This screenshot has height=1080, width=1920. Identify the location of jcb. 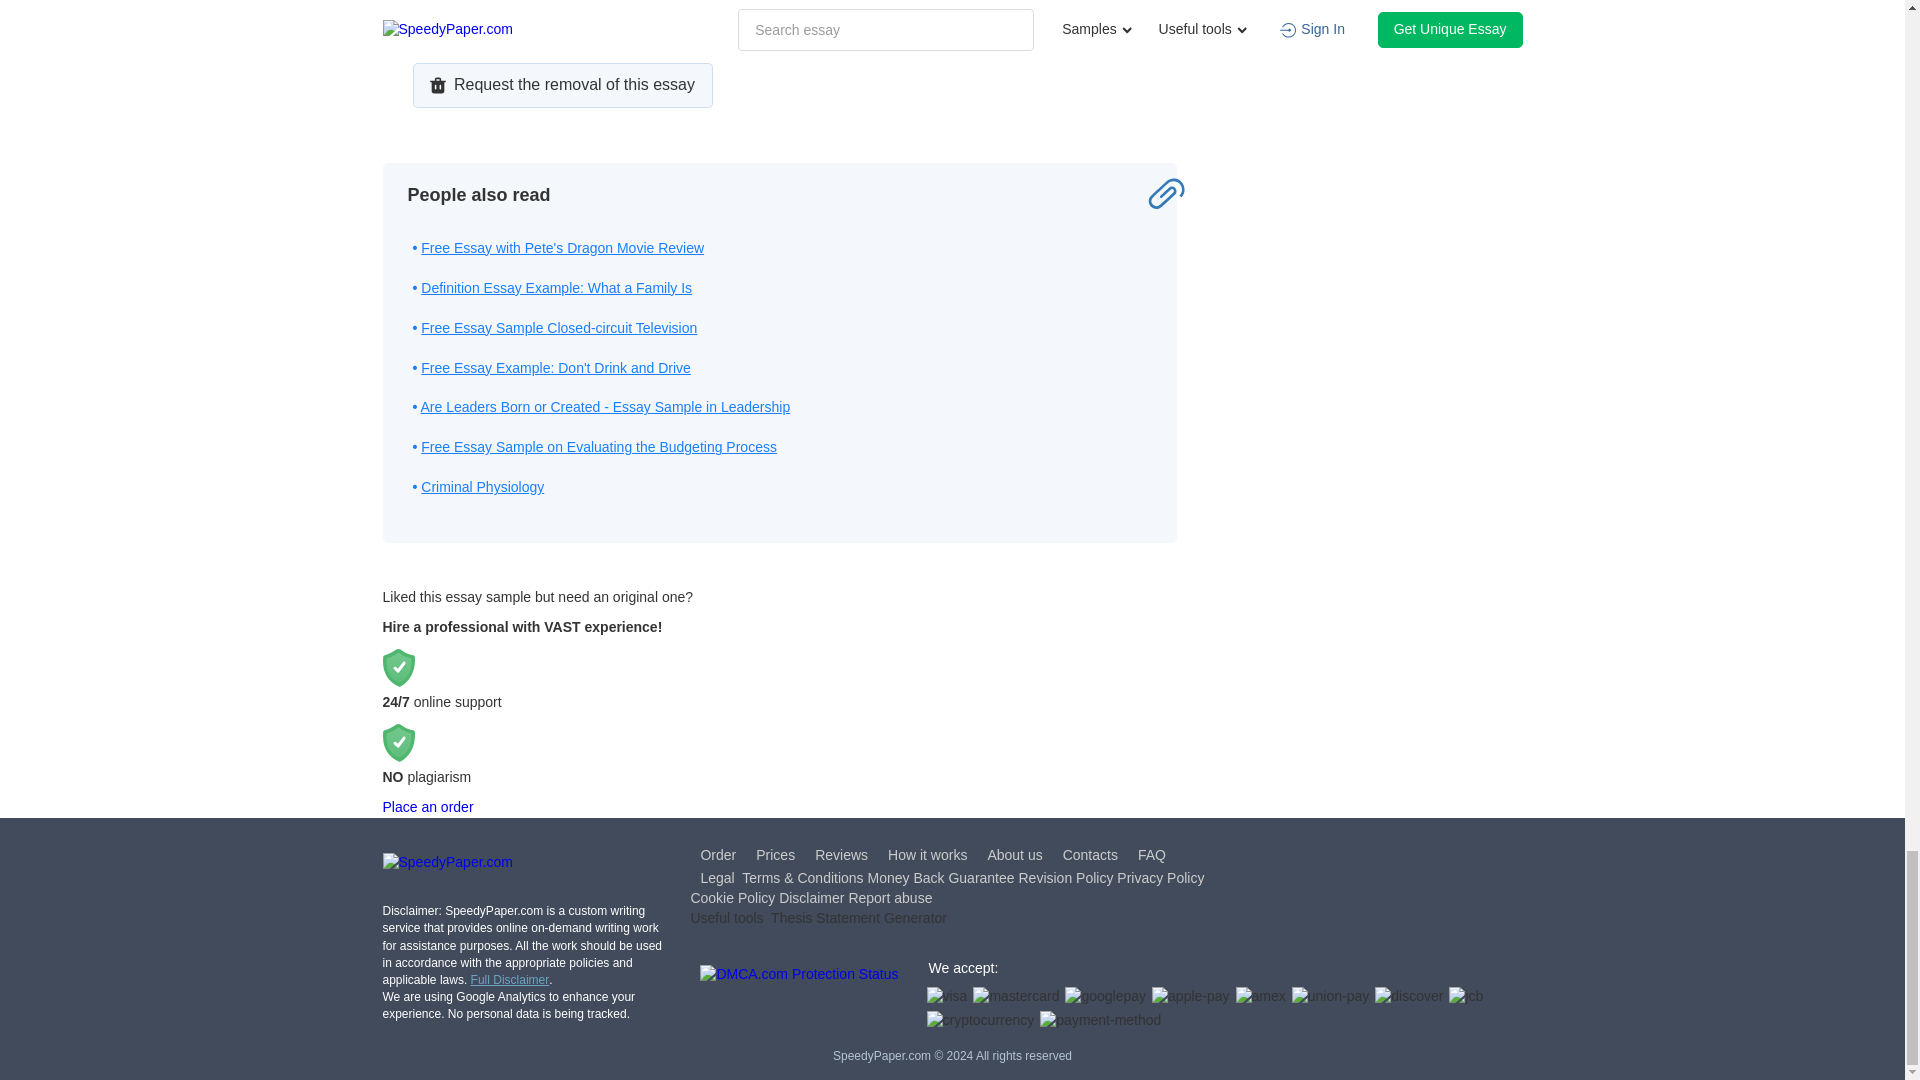
(1466, 996).